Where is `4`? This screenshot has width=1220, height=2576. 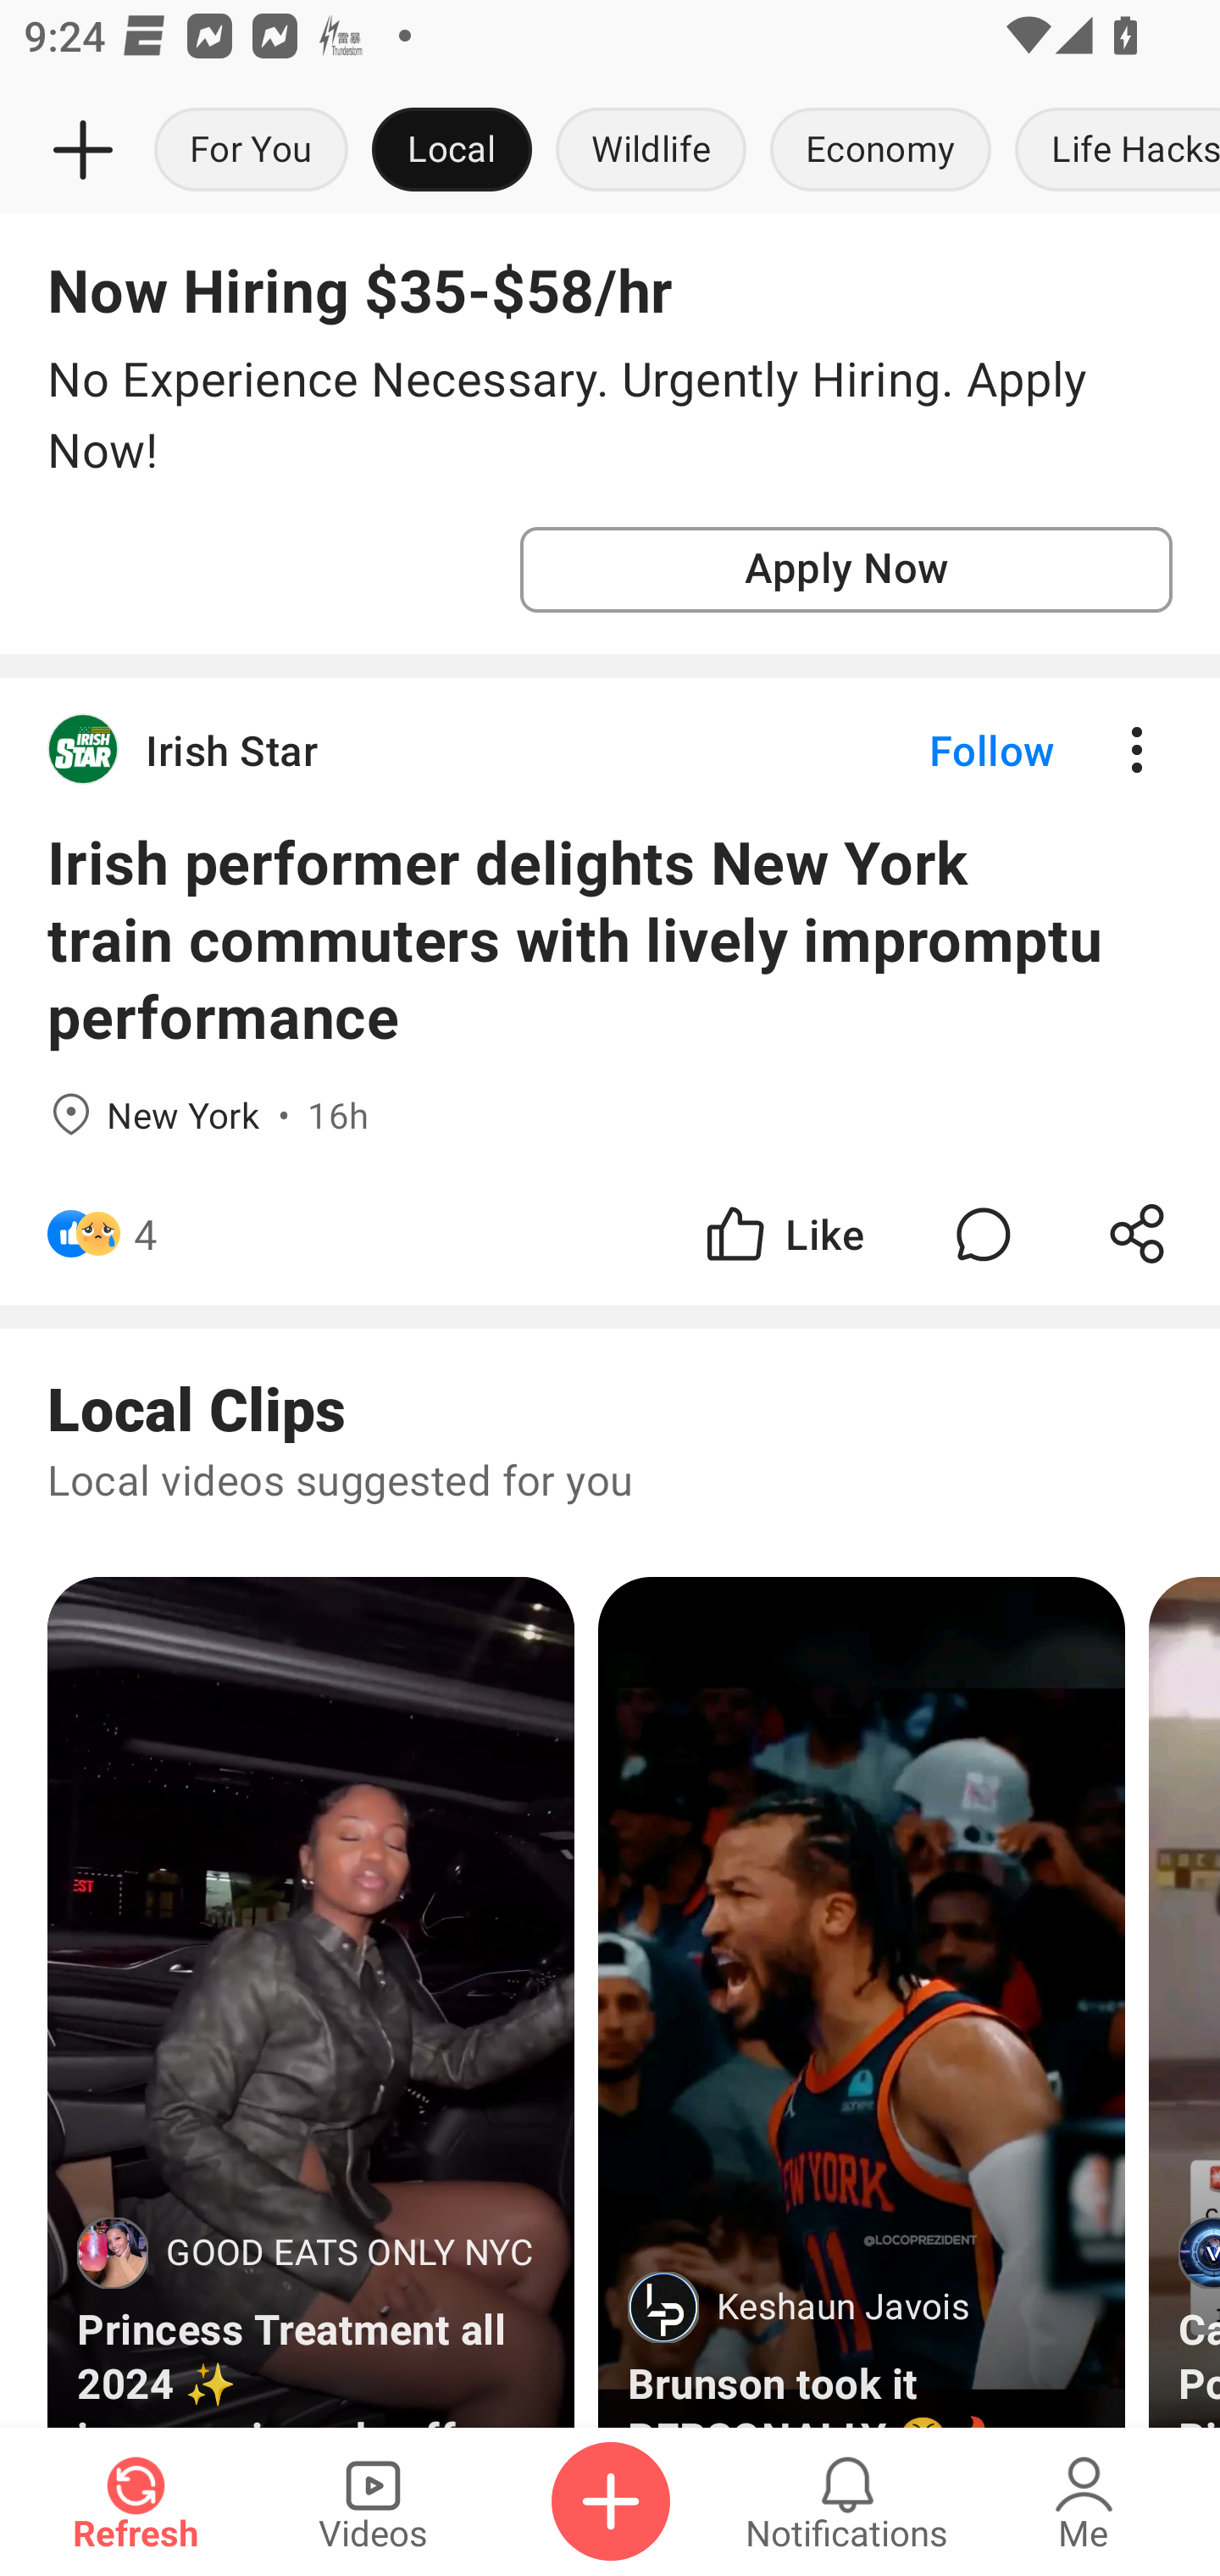 4 is located at coordinates (146, 1234).